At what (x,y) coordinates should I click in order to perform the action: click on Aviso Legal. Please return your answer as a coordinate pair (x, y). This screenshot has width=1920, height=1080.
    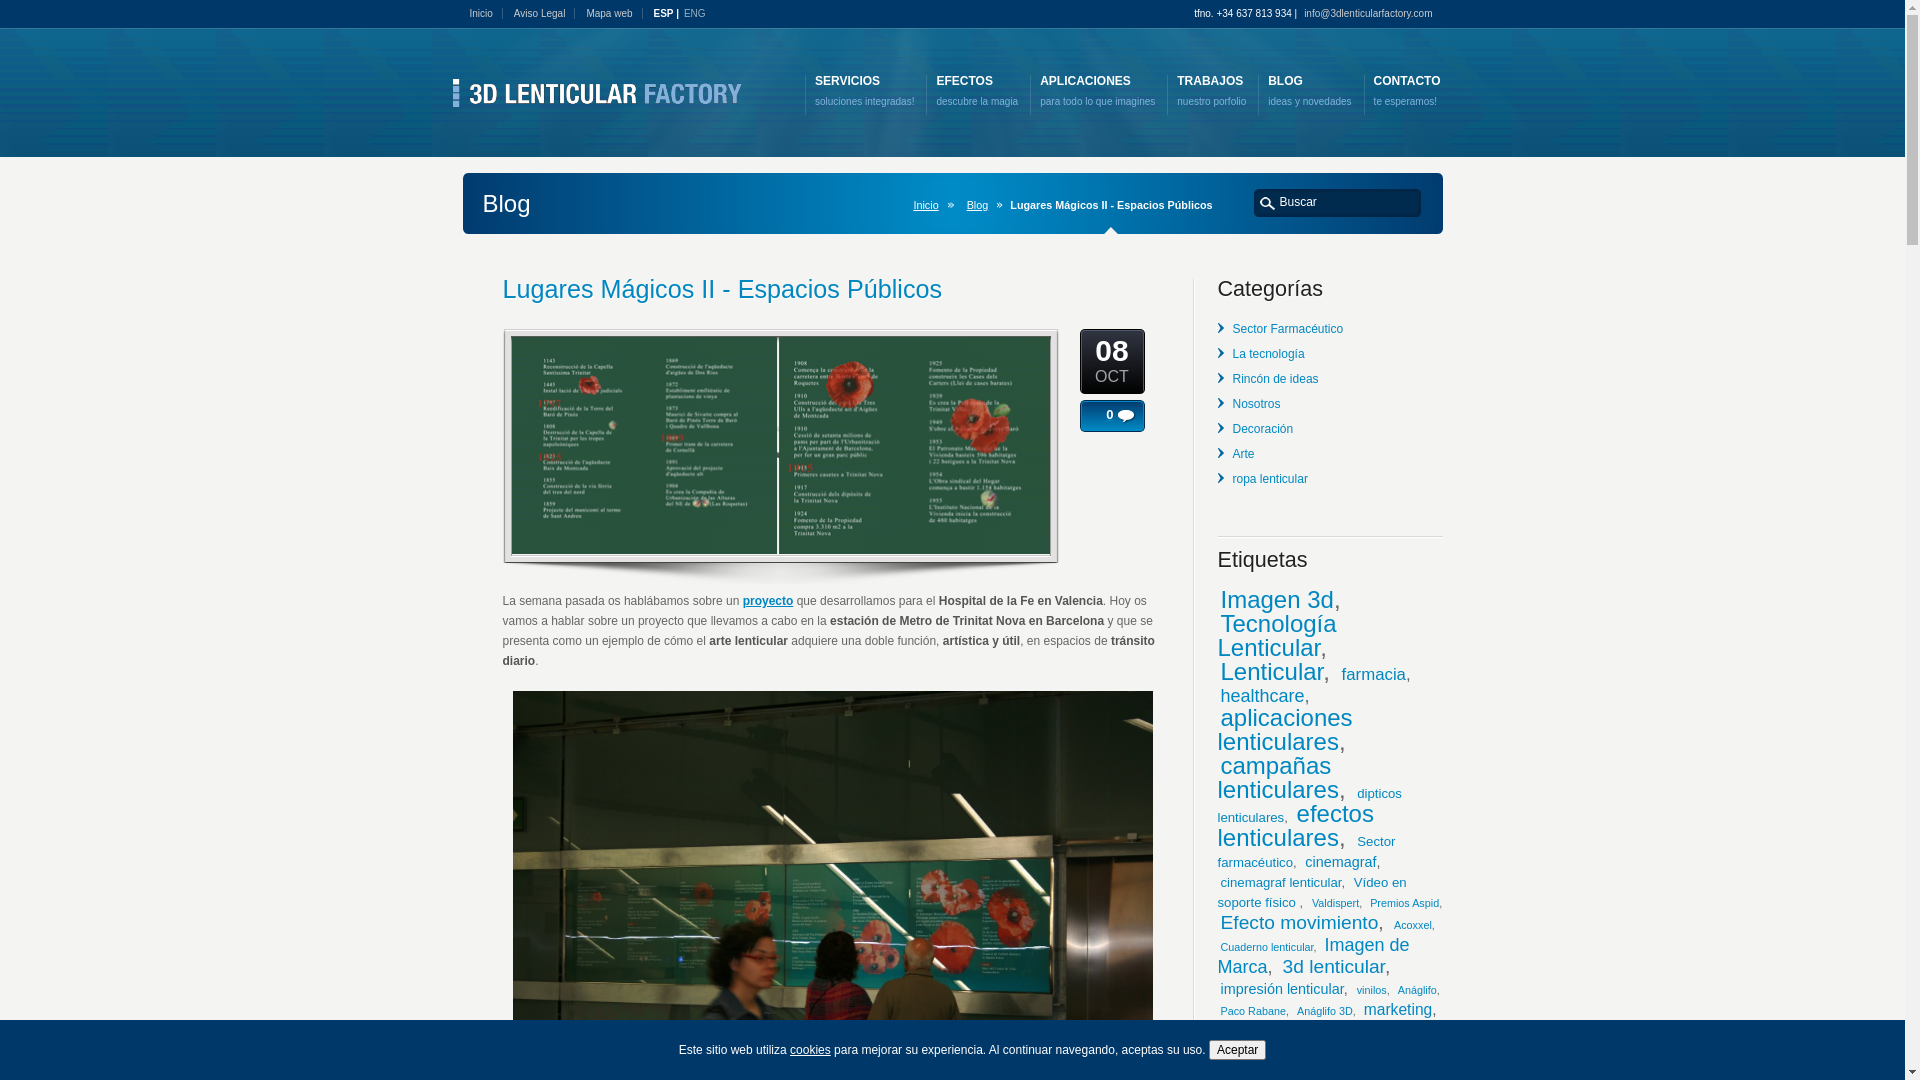
    Looking at the image, I should click on (545, 14).